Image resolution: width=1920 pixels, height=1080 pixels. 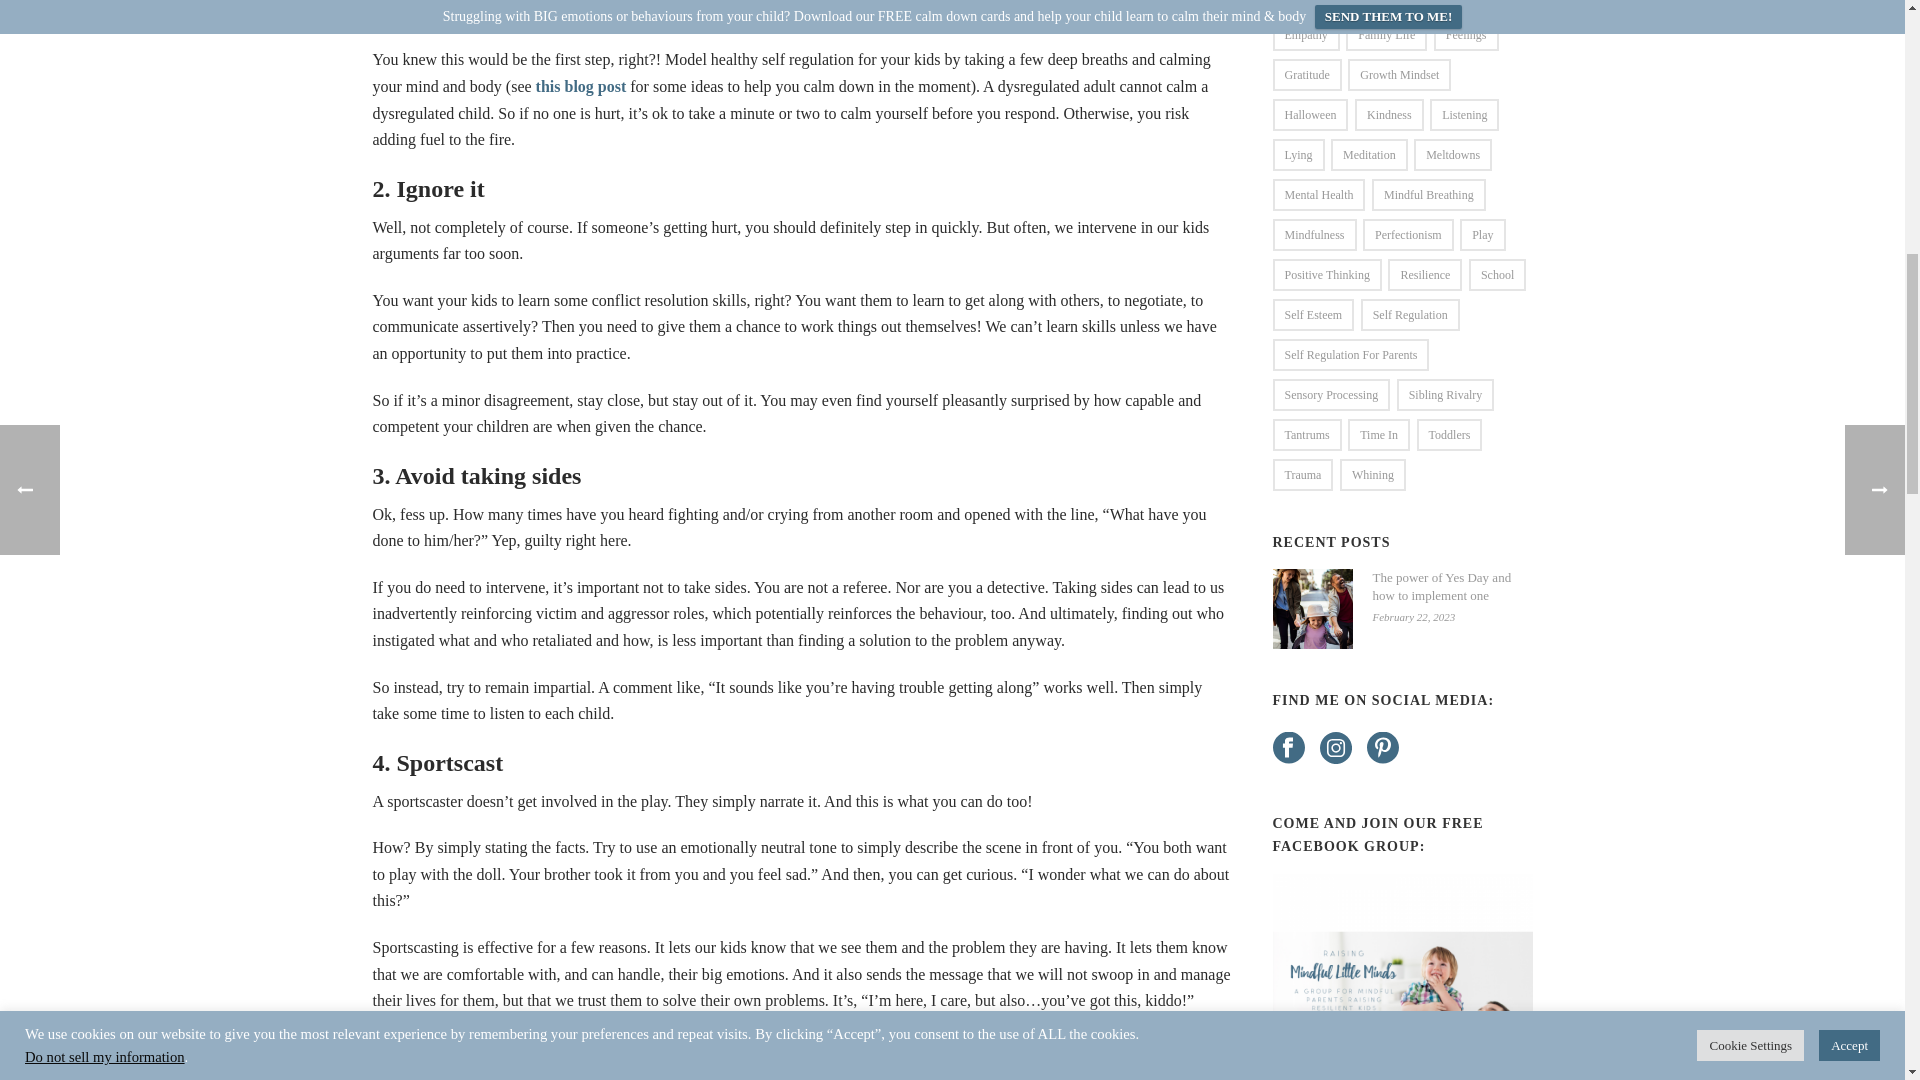 What do you see at coordinates (1381, 749) in the screenshot?
I see `Follow Us on pinterest` at bounding box center [1381, 749].